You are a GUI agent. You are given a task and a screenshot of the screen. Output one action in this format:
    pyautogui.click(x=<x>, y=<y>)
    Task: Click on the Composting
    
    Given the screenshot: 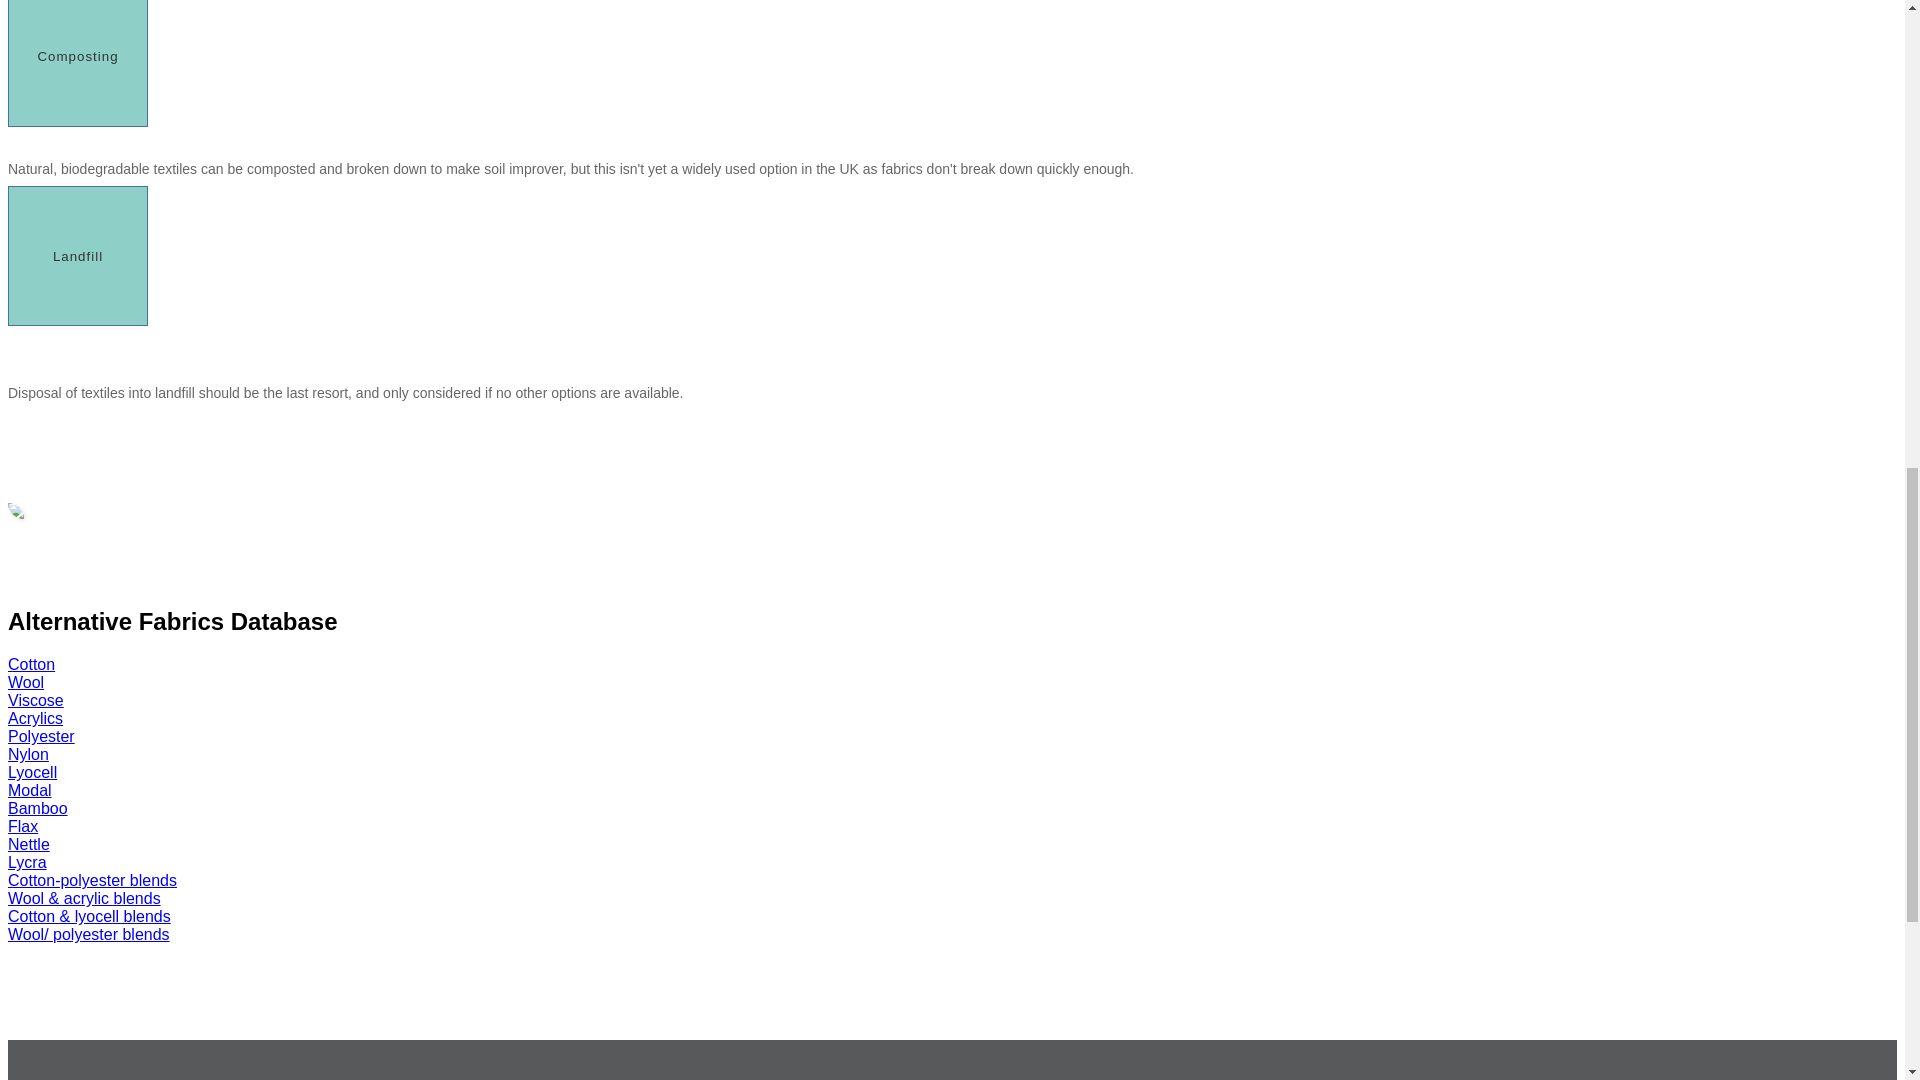 What is the action you would take?
    pyautogui.click(x=77, y=64)
    